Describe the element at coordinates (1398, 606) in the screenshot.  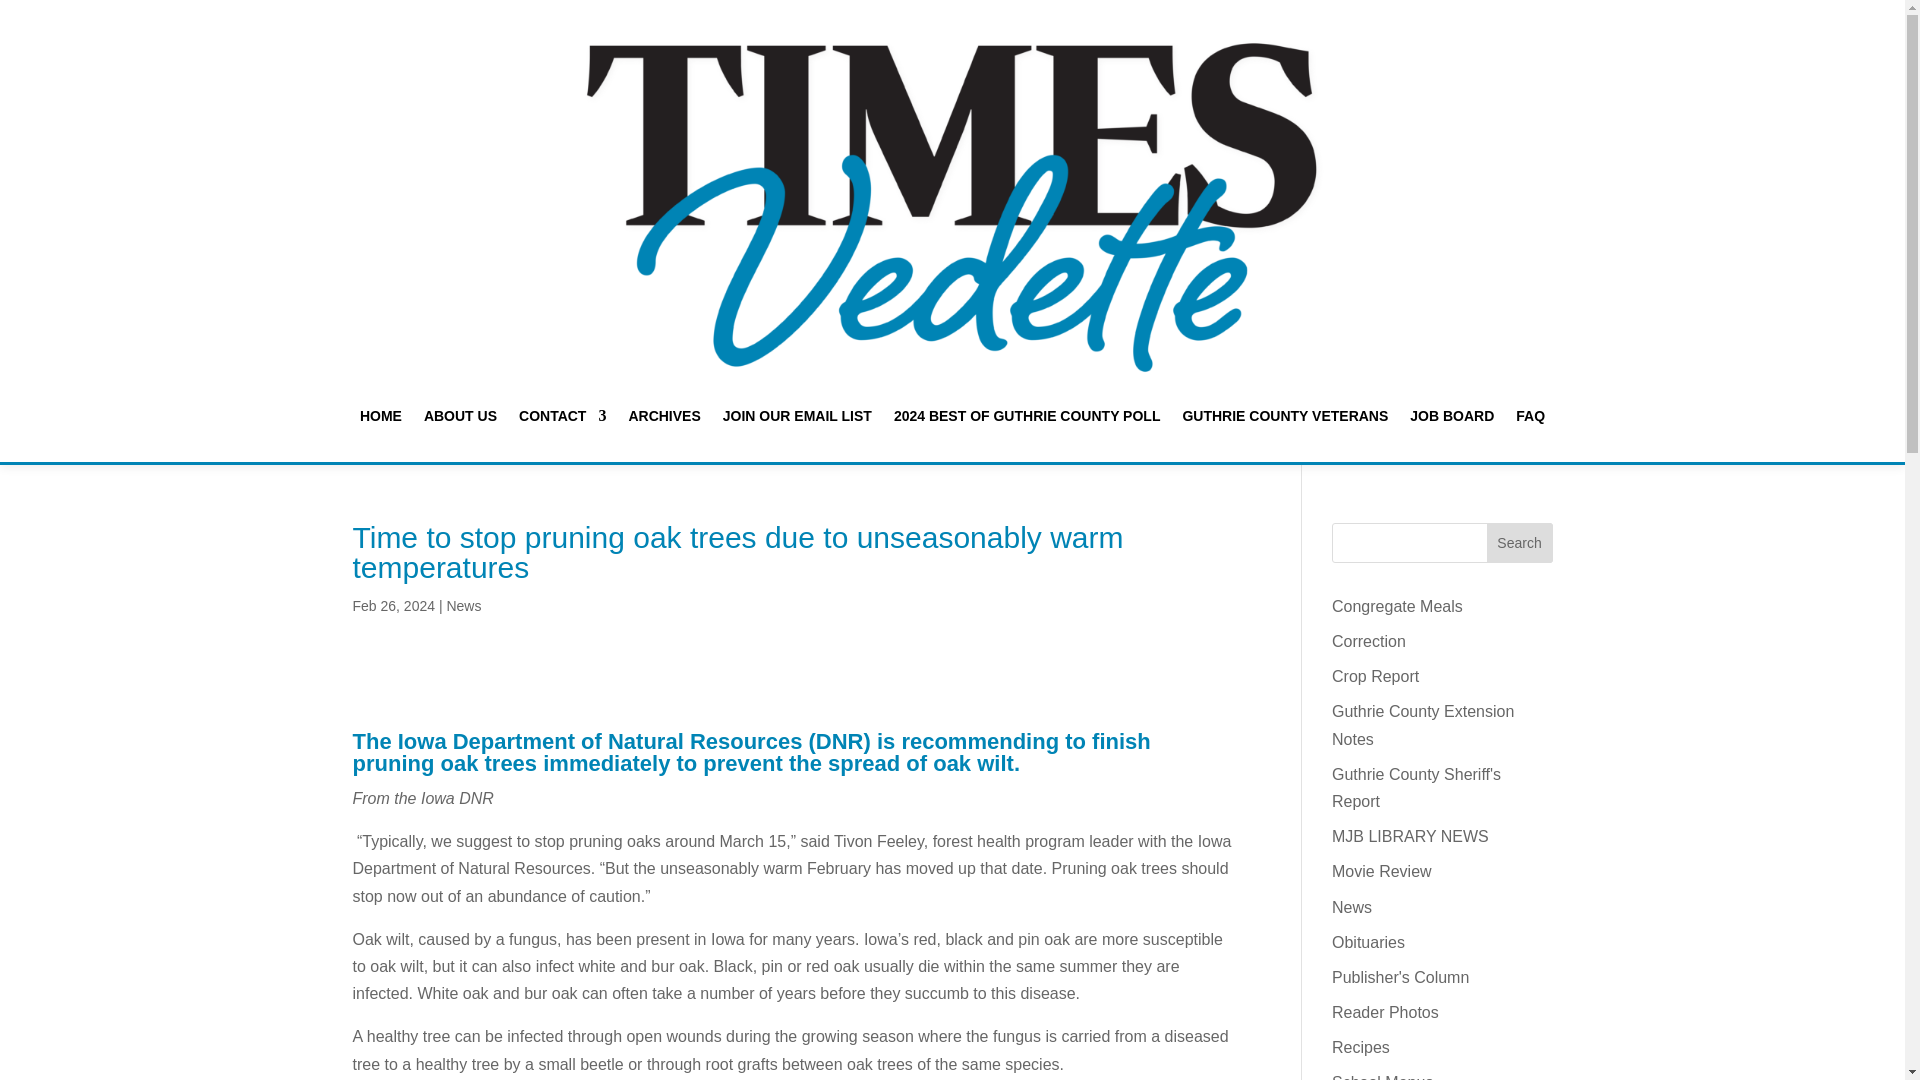
I see `Congregate Meals` at that location.